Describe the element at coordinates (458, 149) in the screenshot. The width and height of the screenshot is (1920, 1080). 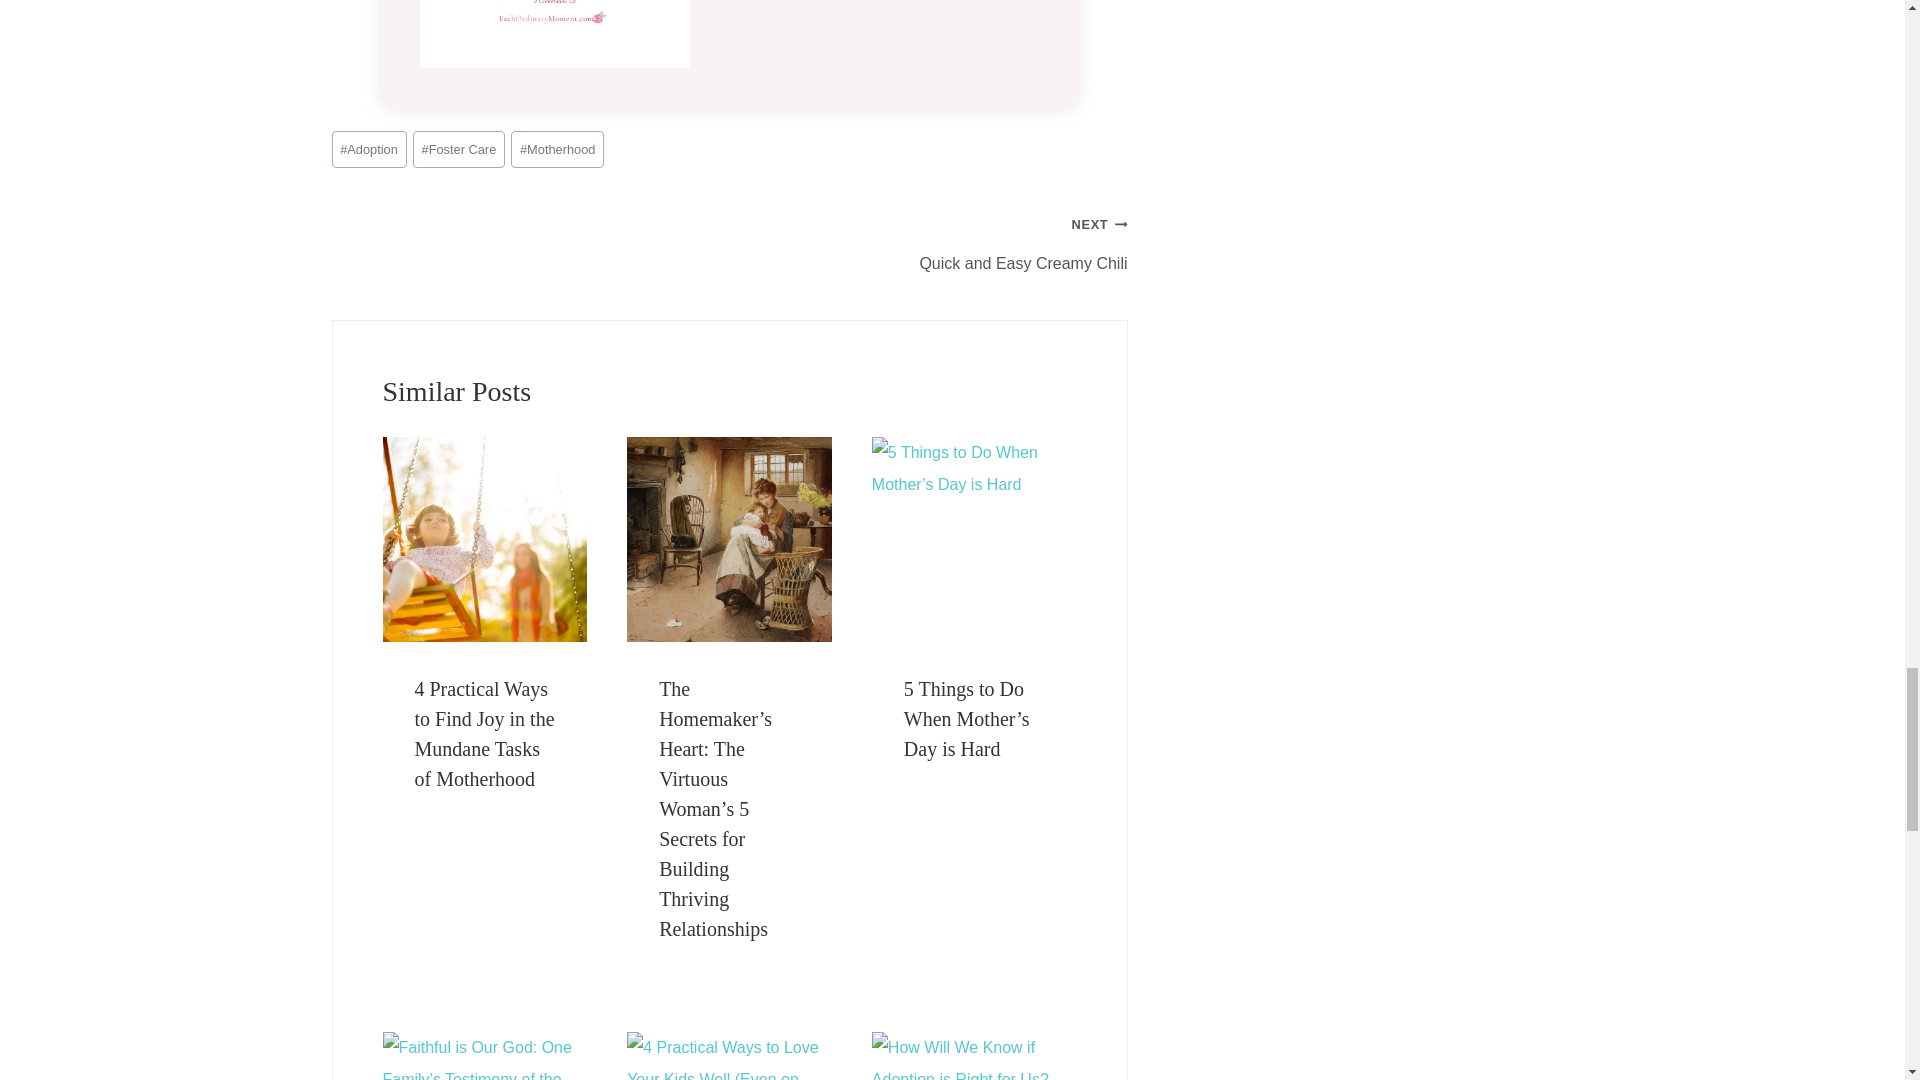
I see `Foster Care` at that location.